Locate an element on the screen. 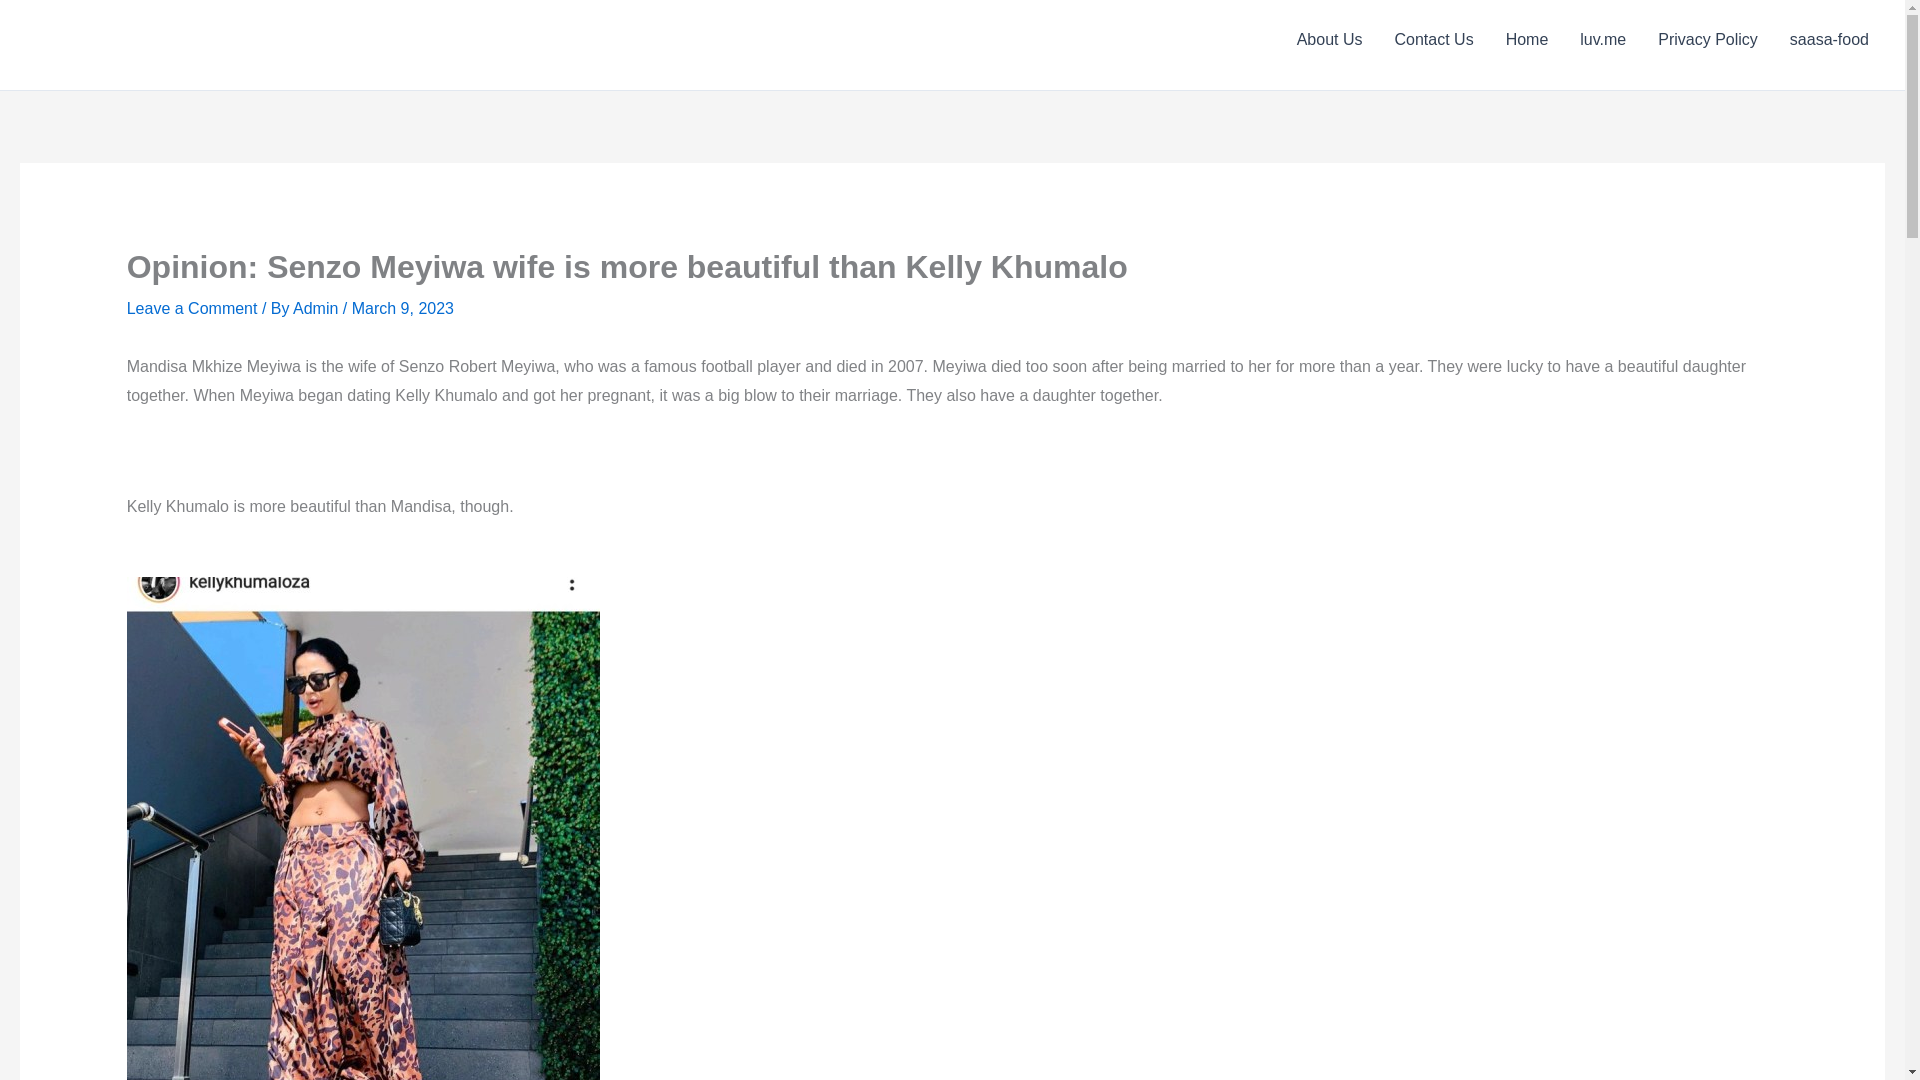 This screenshot has width=1920, height=1080. Contact Us is located at coordinates (1434, 40).